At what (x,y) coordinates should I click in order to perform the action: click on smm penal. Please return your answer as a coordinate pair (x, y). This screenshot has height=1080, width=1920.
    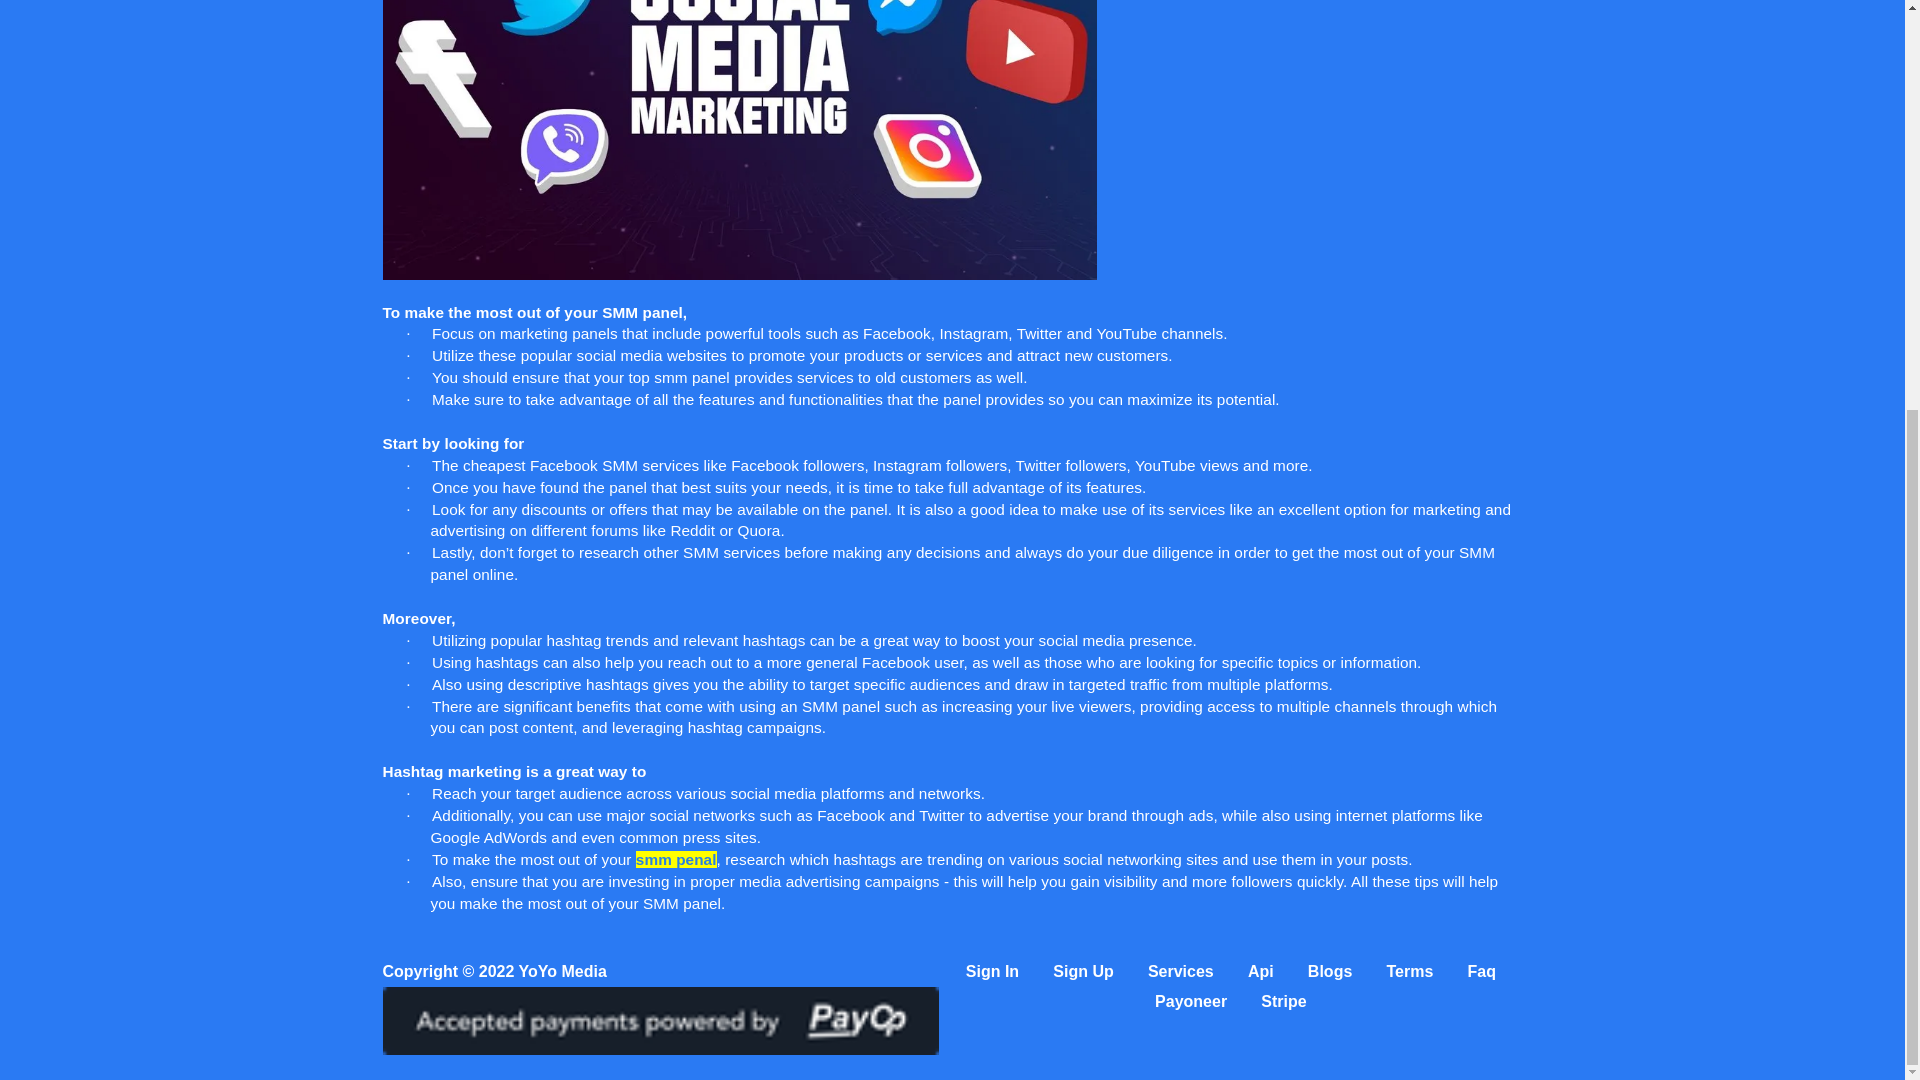
    Looking at the image, I should click on (676, 860).